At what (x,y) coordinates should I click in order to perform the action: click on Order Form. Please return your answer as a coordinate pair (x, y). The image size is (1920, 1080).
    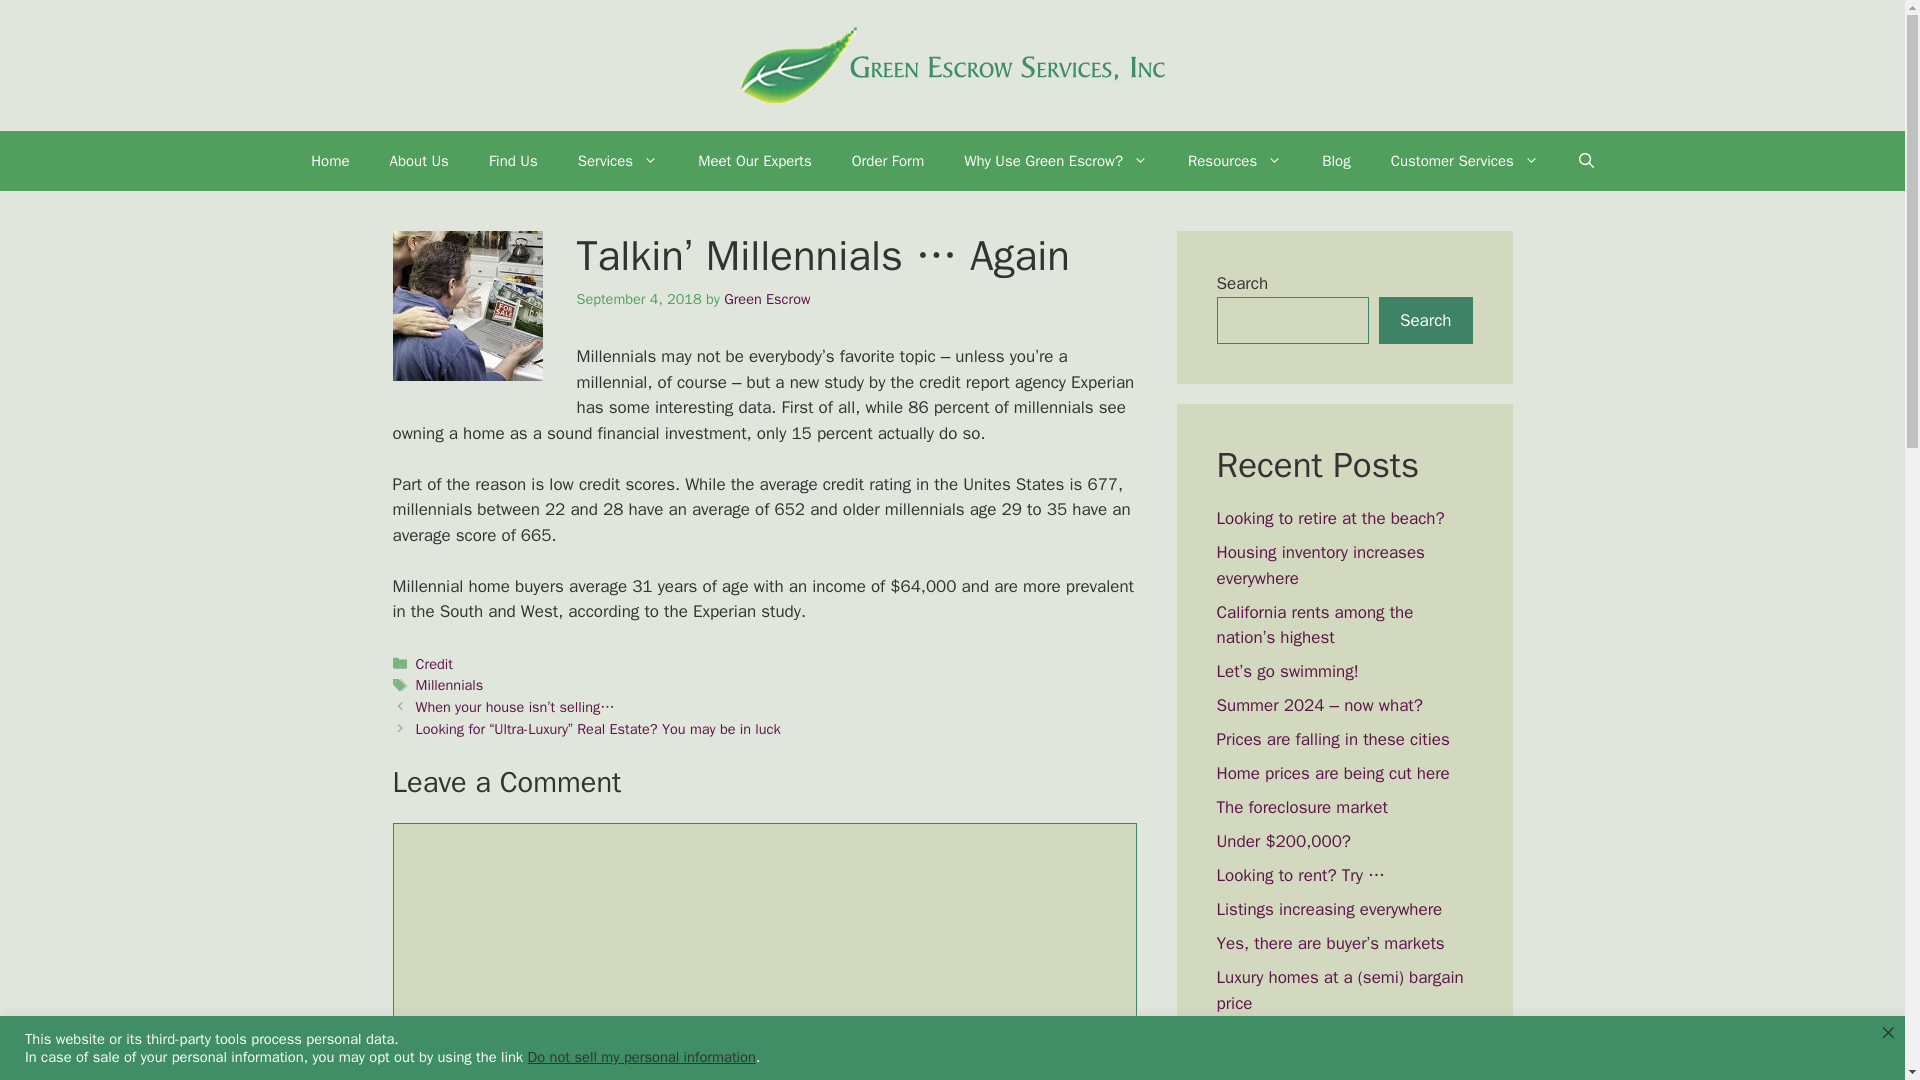
    Looking at the image, I should click on (888, 160).